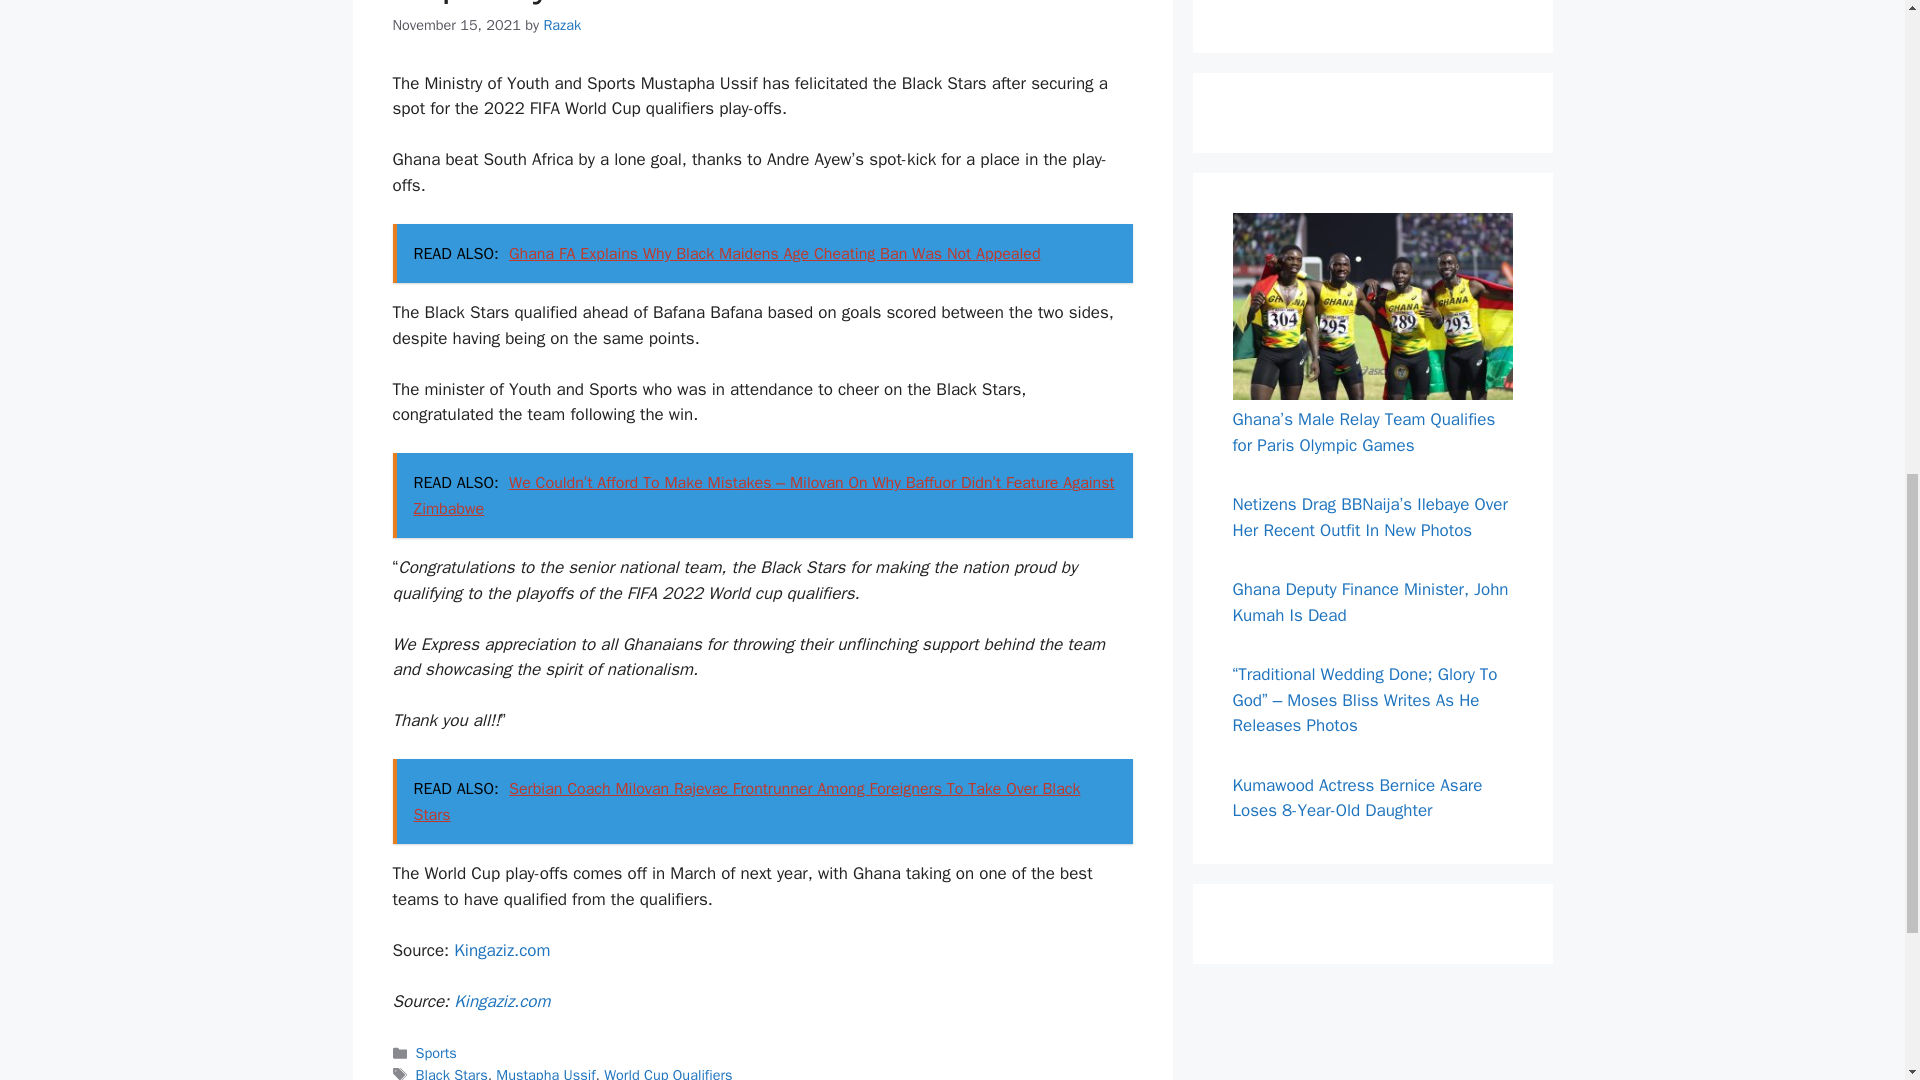 Image resolution: width=1920 pixels, height=1080 pixels. What do you see at coordinates (1370, 602) in the screenshot?
I see `Ghana Deputy Finance Minister, John Kumah Is Dead` at bounding box center [1370, 602].